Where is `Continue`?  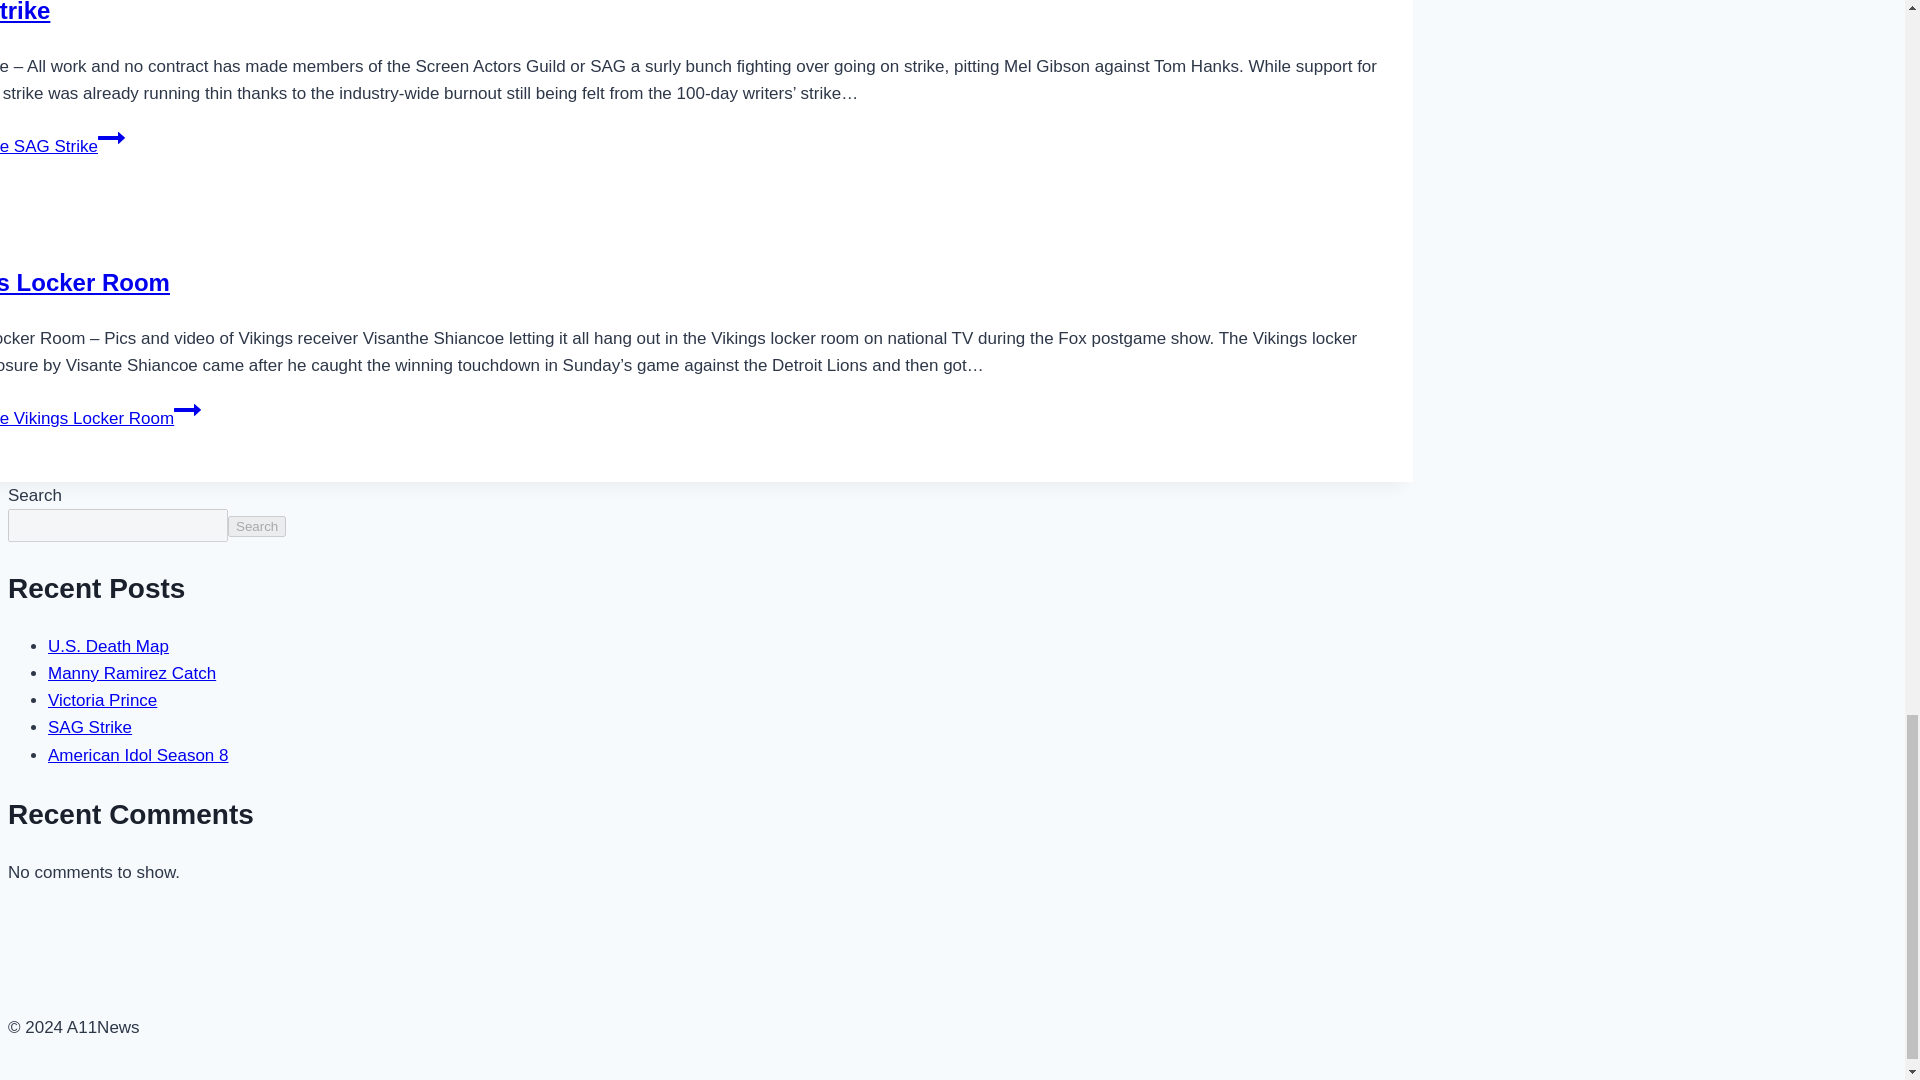 Continue is located at coordinates (188, 410).